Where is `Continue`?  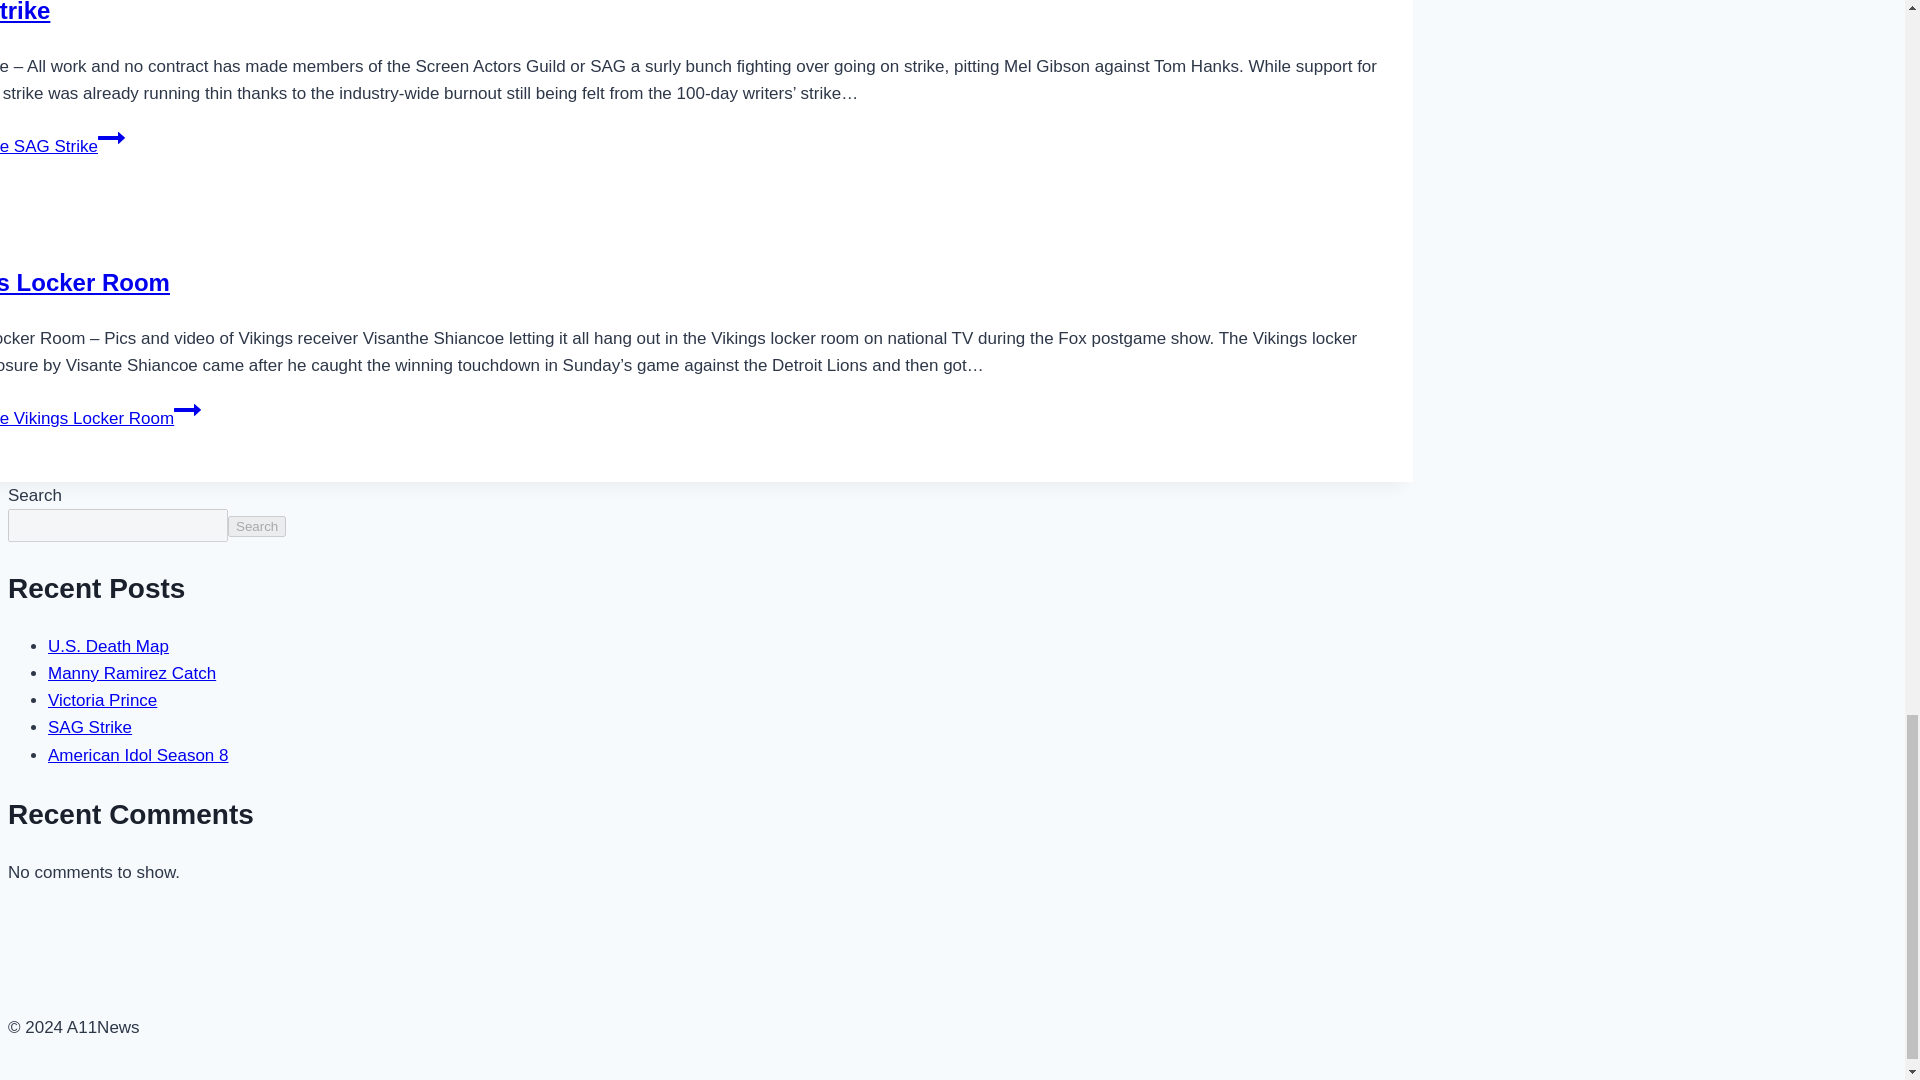 Continue is located at coordinates (188, 410).